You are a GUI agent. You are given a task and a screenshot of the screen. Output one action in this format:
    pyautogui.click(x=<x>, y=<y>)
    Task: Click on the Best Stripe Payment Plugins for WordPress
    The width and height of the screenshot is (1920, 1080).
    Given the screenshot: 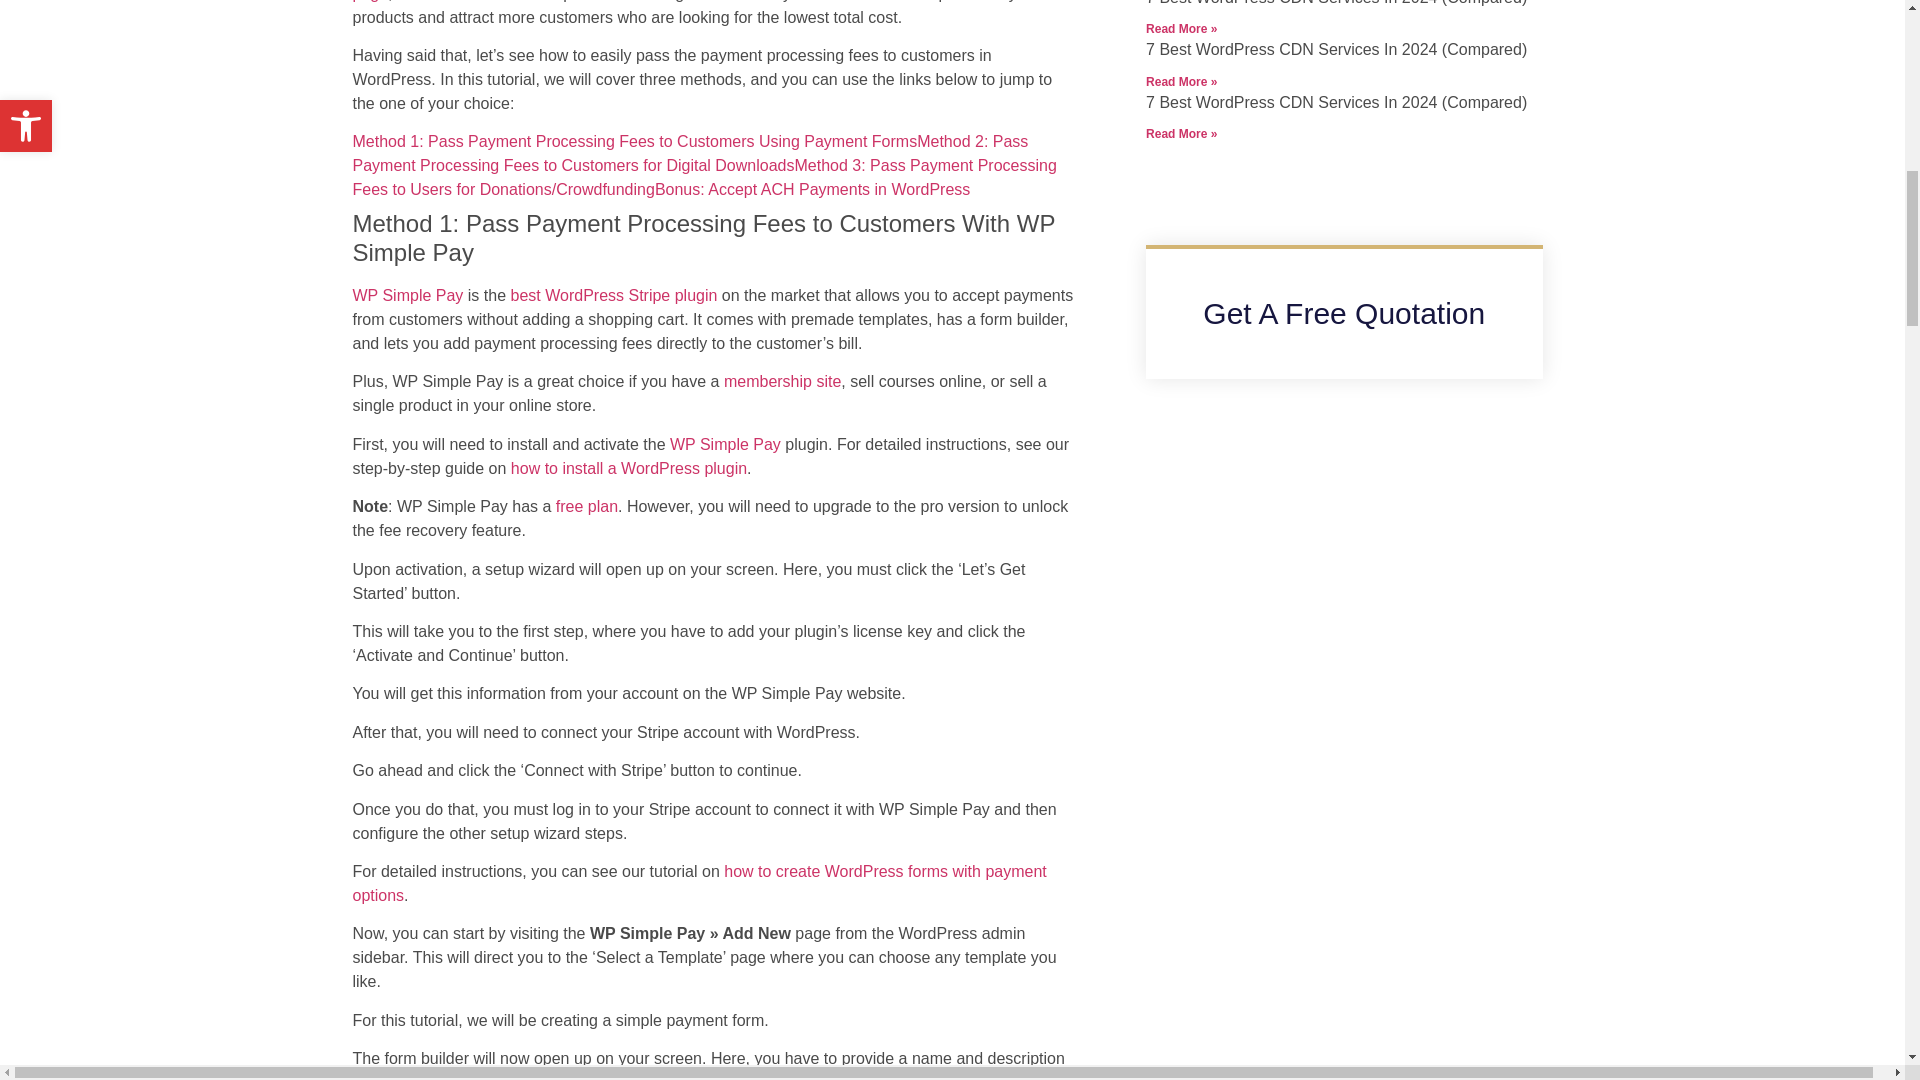 What is the action you would take?
    pyautogui.click(x=613, y=295)
    